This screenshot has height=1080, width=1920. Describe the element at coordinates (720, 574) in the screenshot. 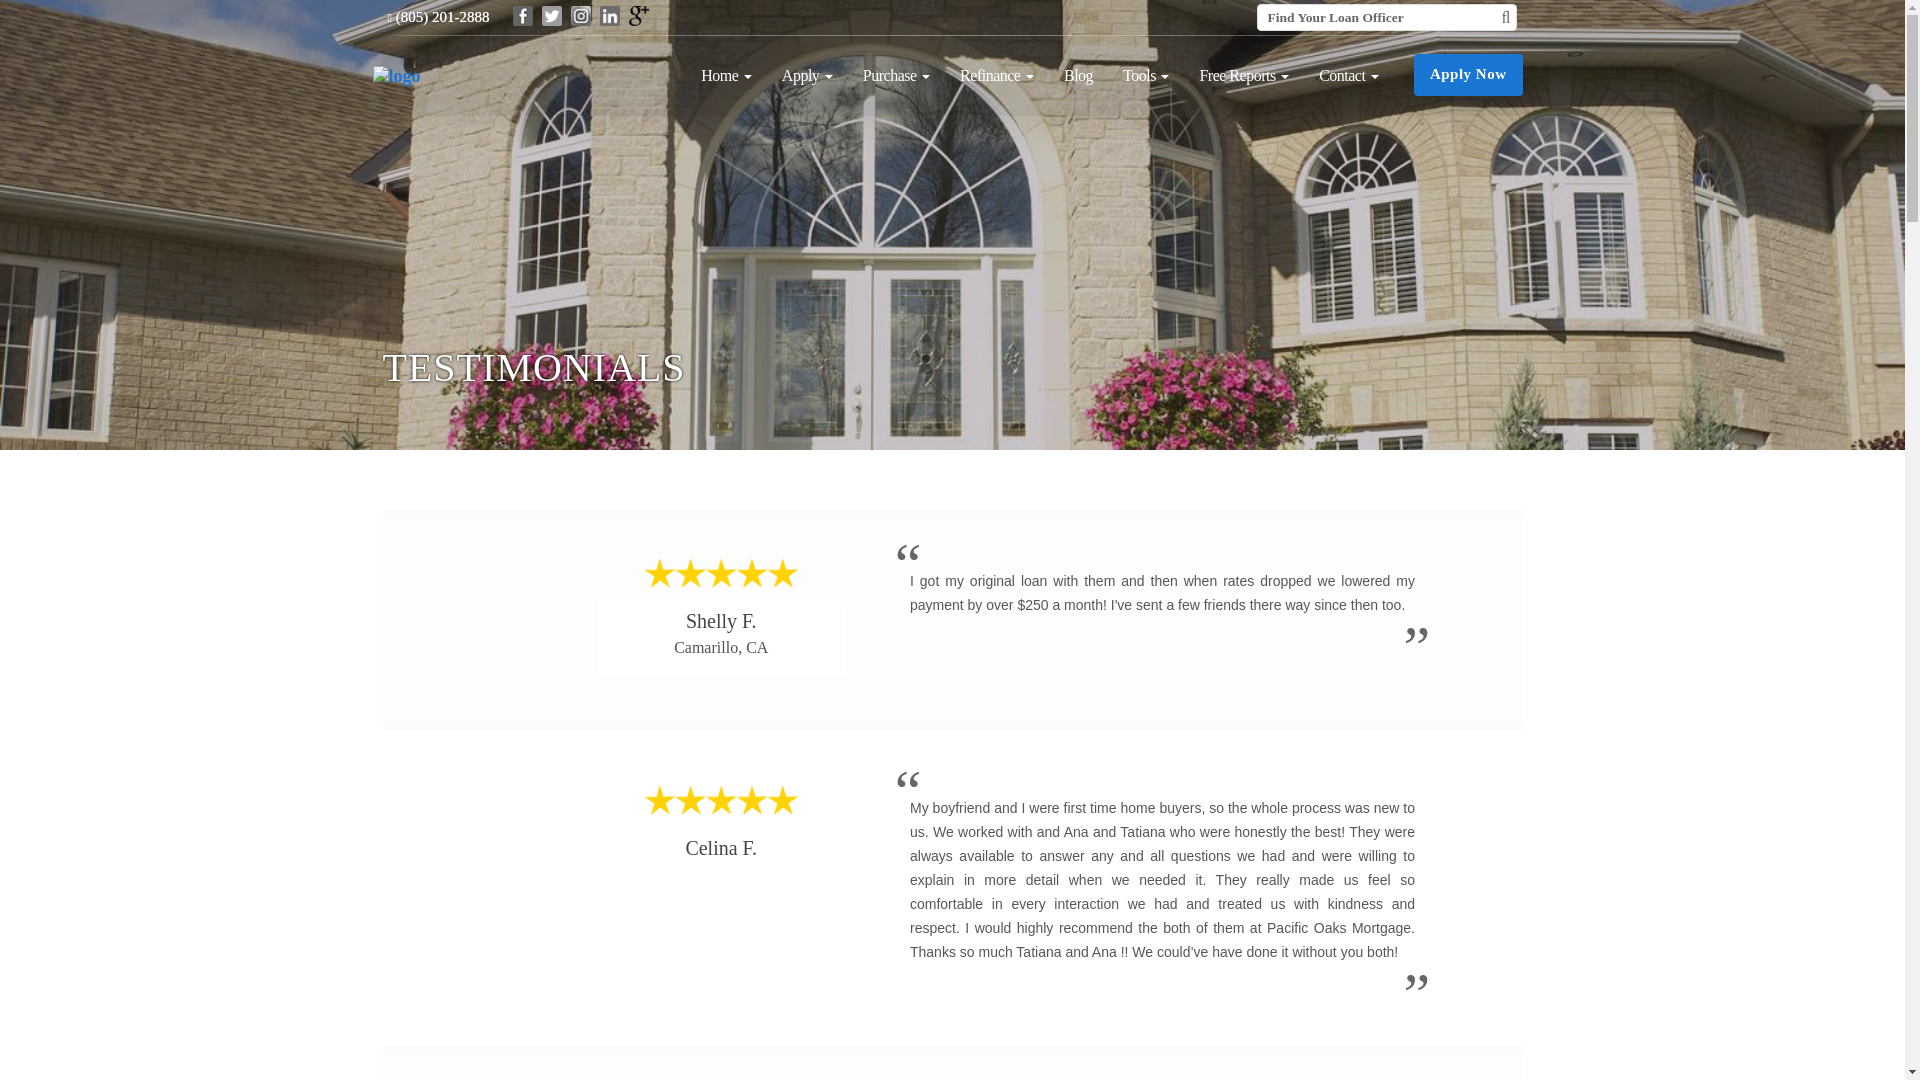

I see `5 stars` at that location.